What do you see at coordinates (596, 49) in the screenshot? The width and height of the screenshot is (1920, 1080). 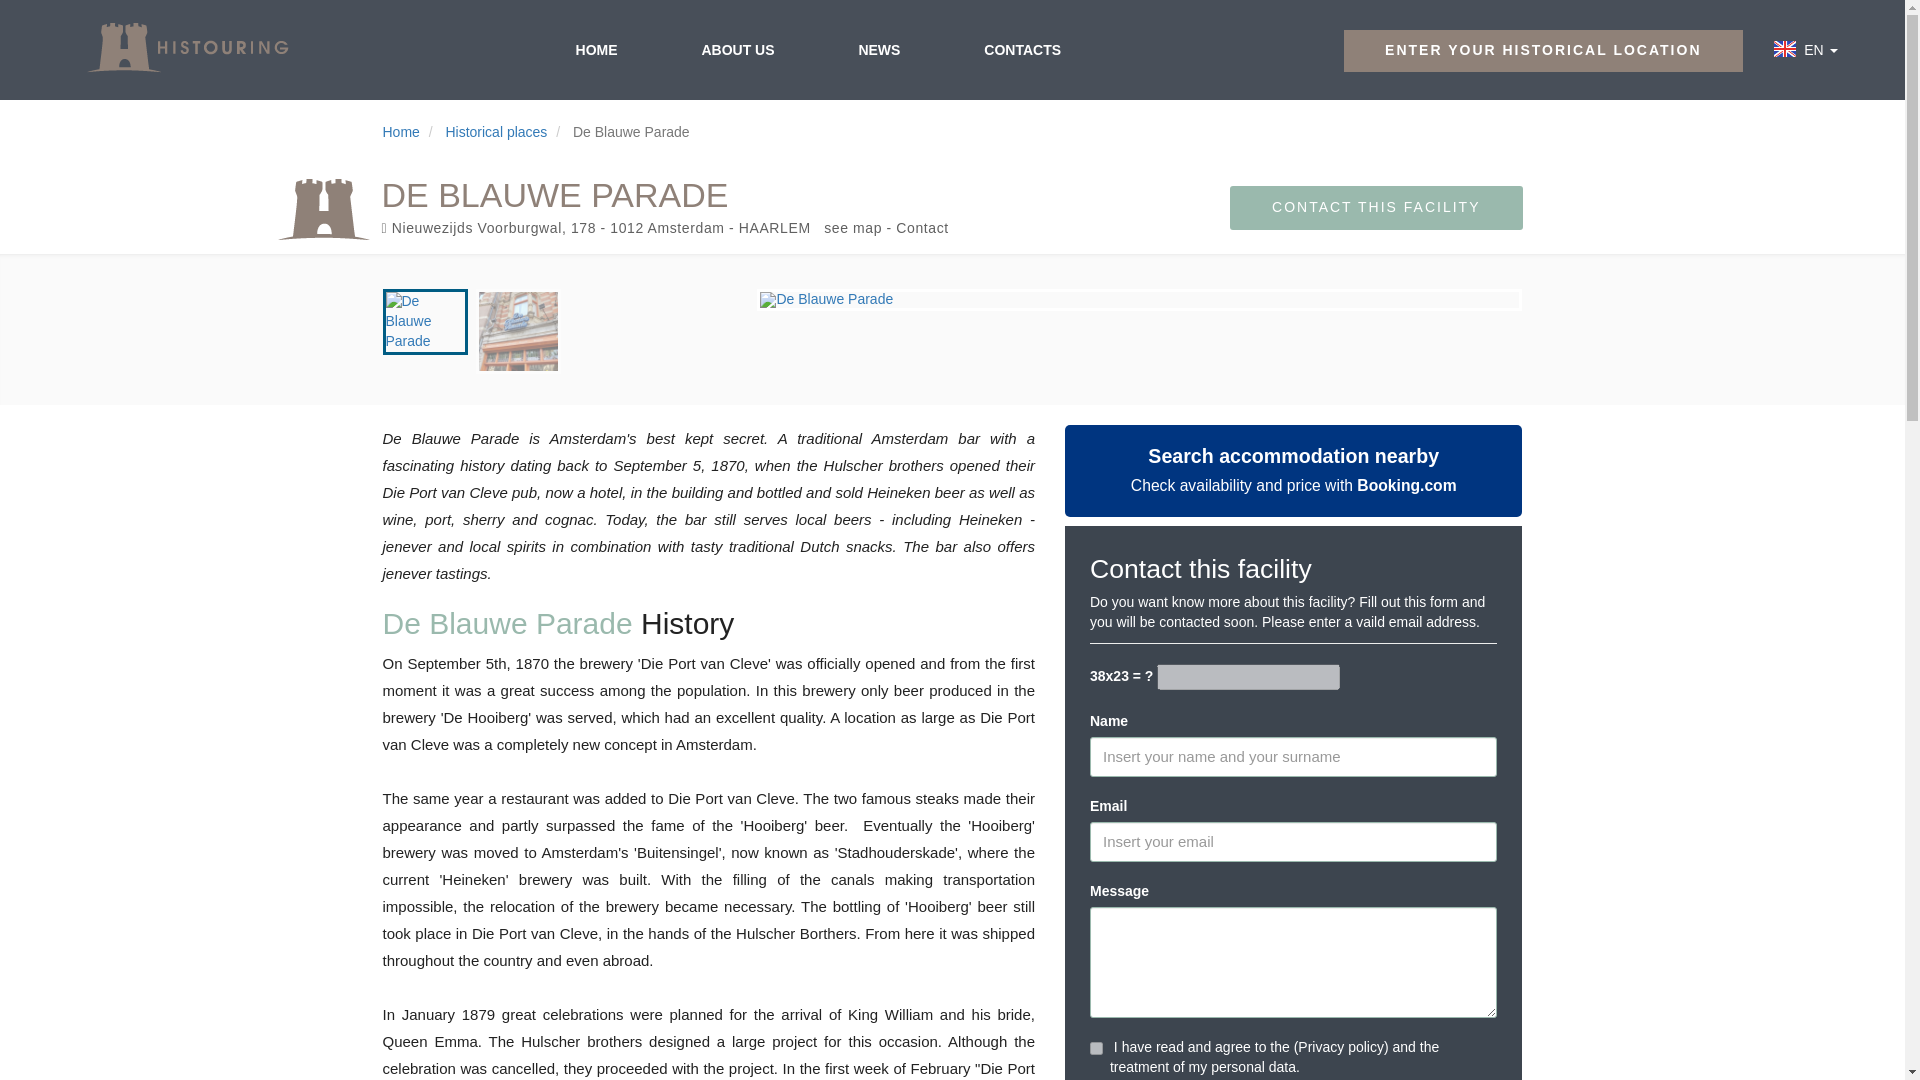 I see `HOME` at bounding box center [596, 49].